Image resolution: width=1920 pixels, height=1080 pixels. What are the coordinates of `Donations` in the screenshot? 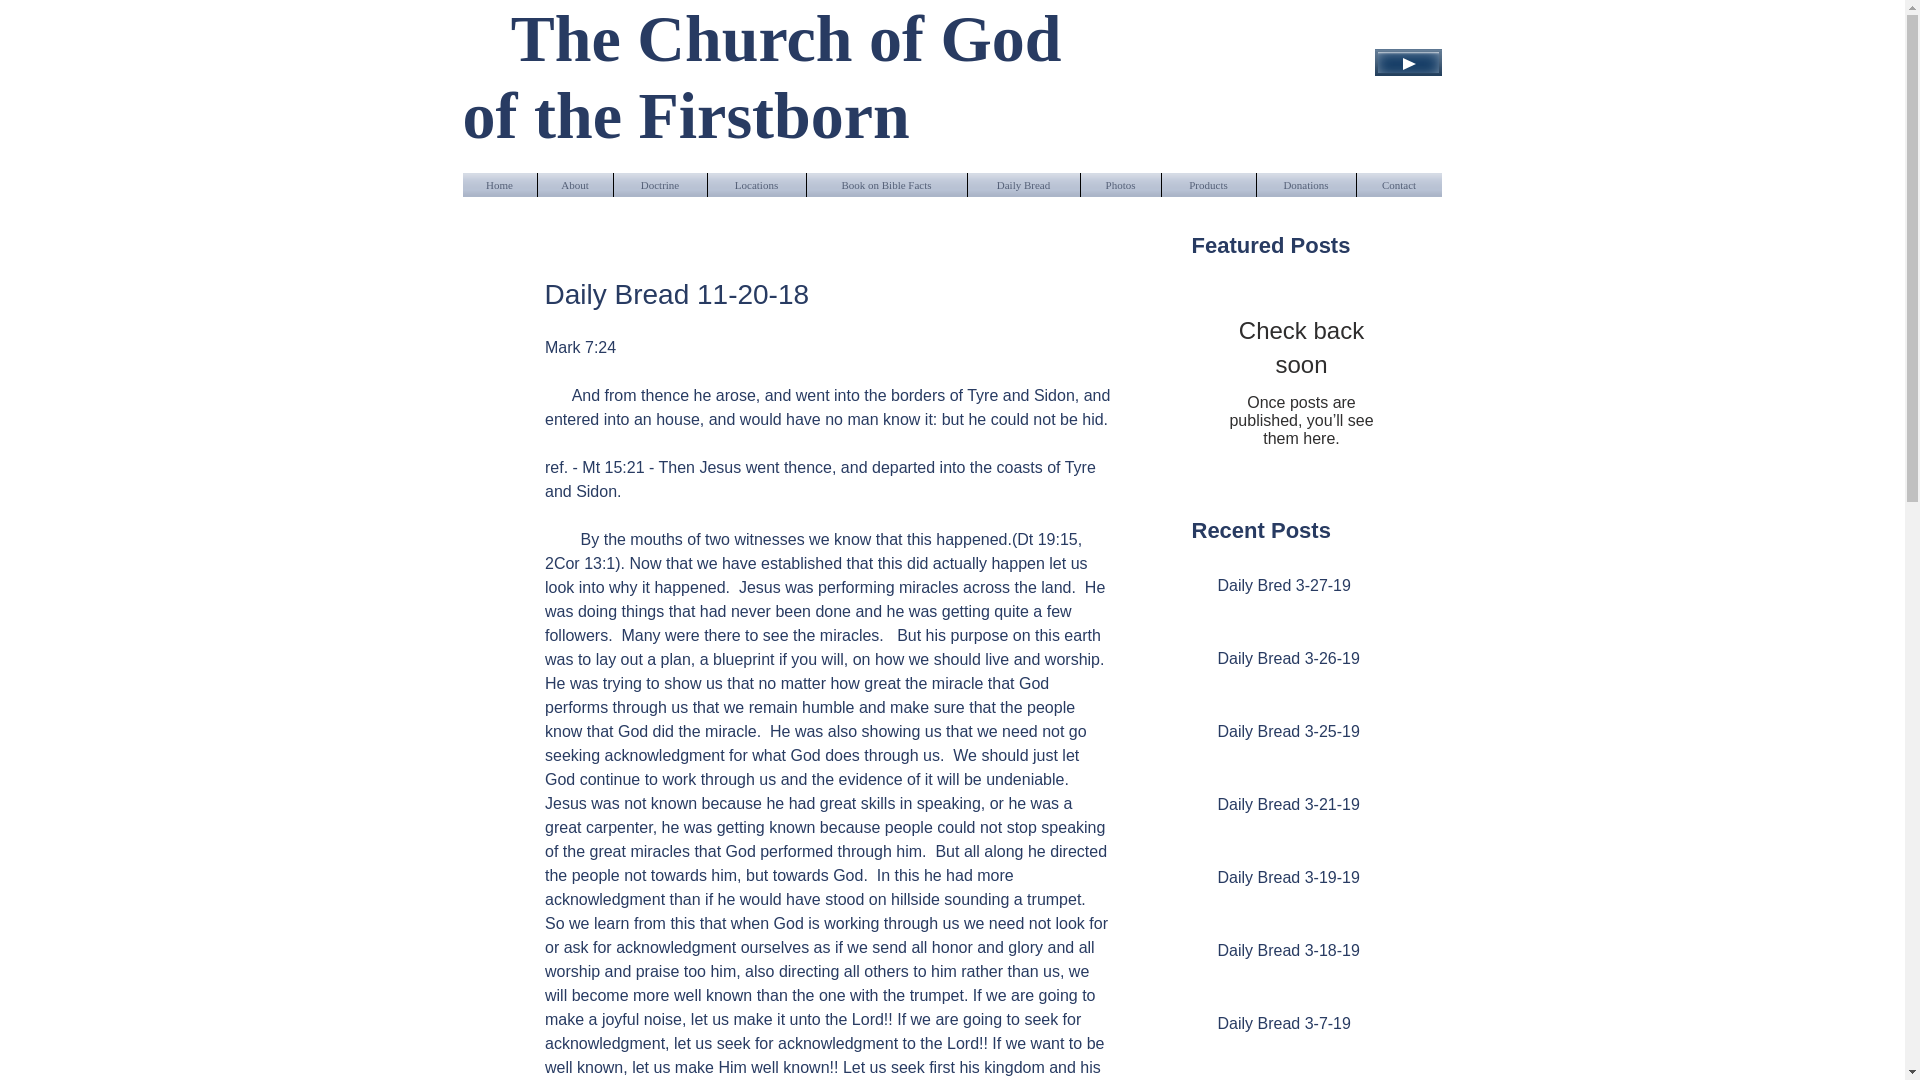 It's located at (1305, 184).